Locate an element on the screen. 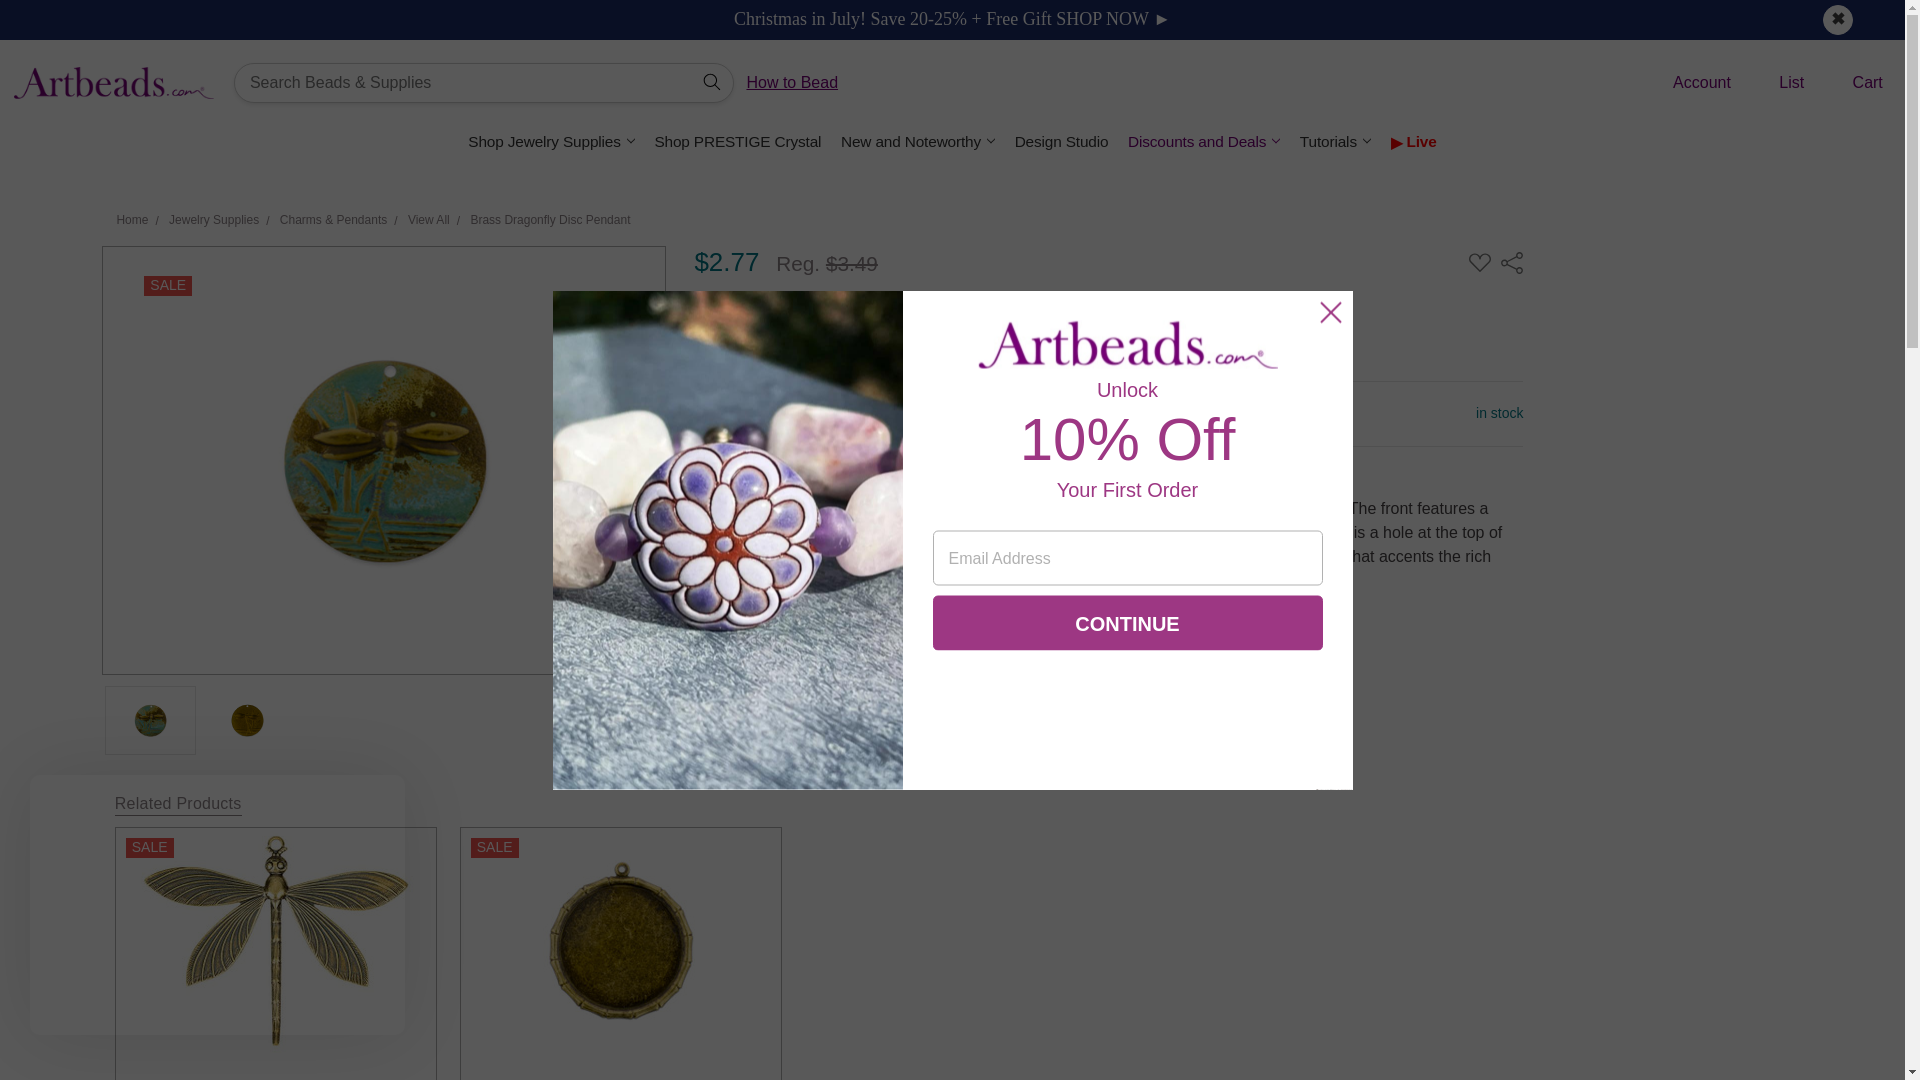  Brass Bamboo Disc Pendant is located at coordinates (620, 940).